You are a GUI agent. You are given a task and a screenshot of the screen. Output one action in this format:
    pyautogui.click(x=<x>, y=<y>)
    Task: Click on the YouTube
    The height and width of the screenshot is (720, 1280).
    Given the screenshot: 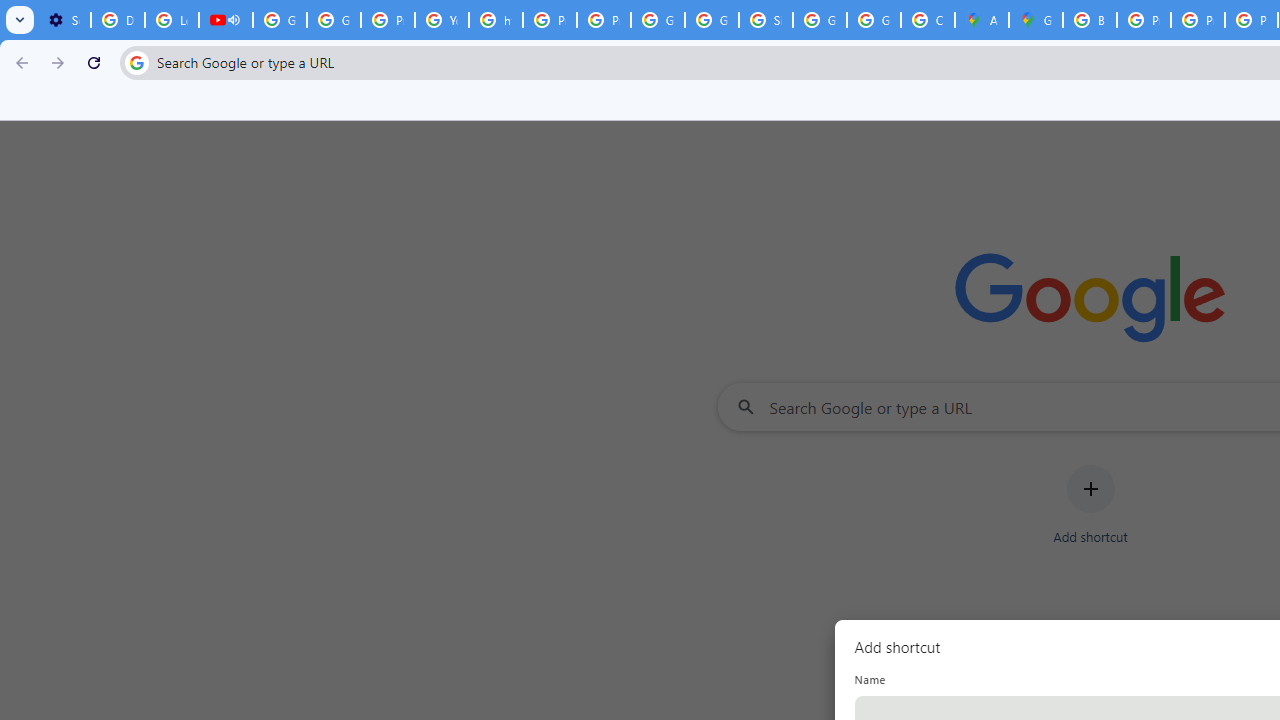 What is the action you would take?
    pyautogui.click(x=441, y=20)
    